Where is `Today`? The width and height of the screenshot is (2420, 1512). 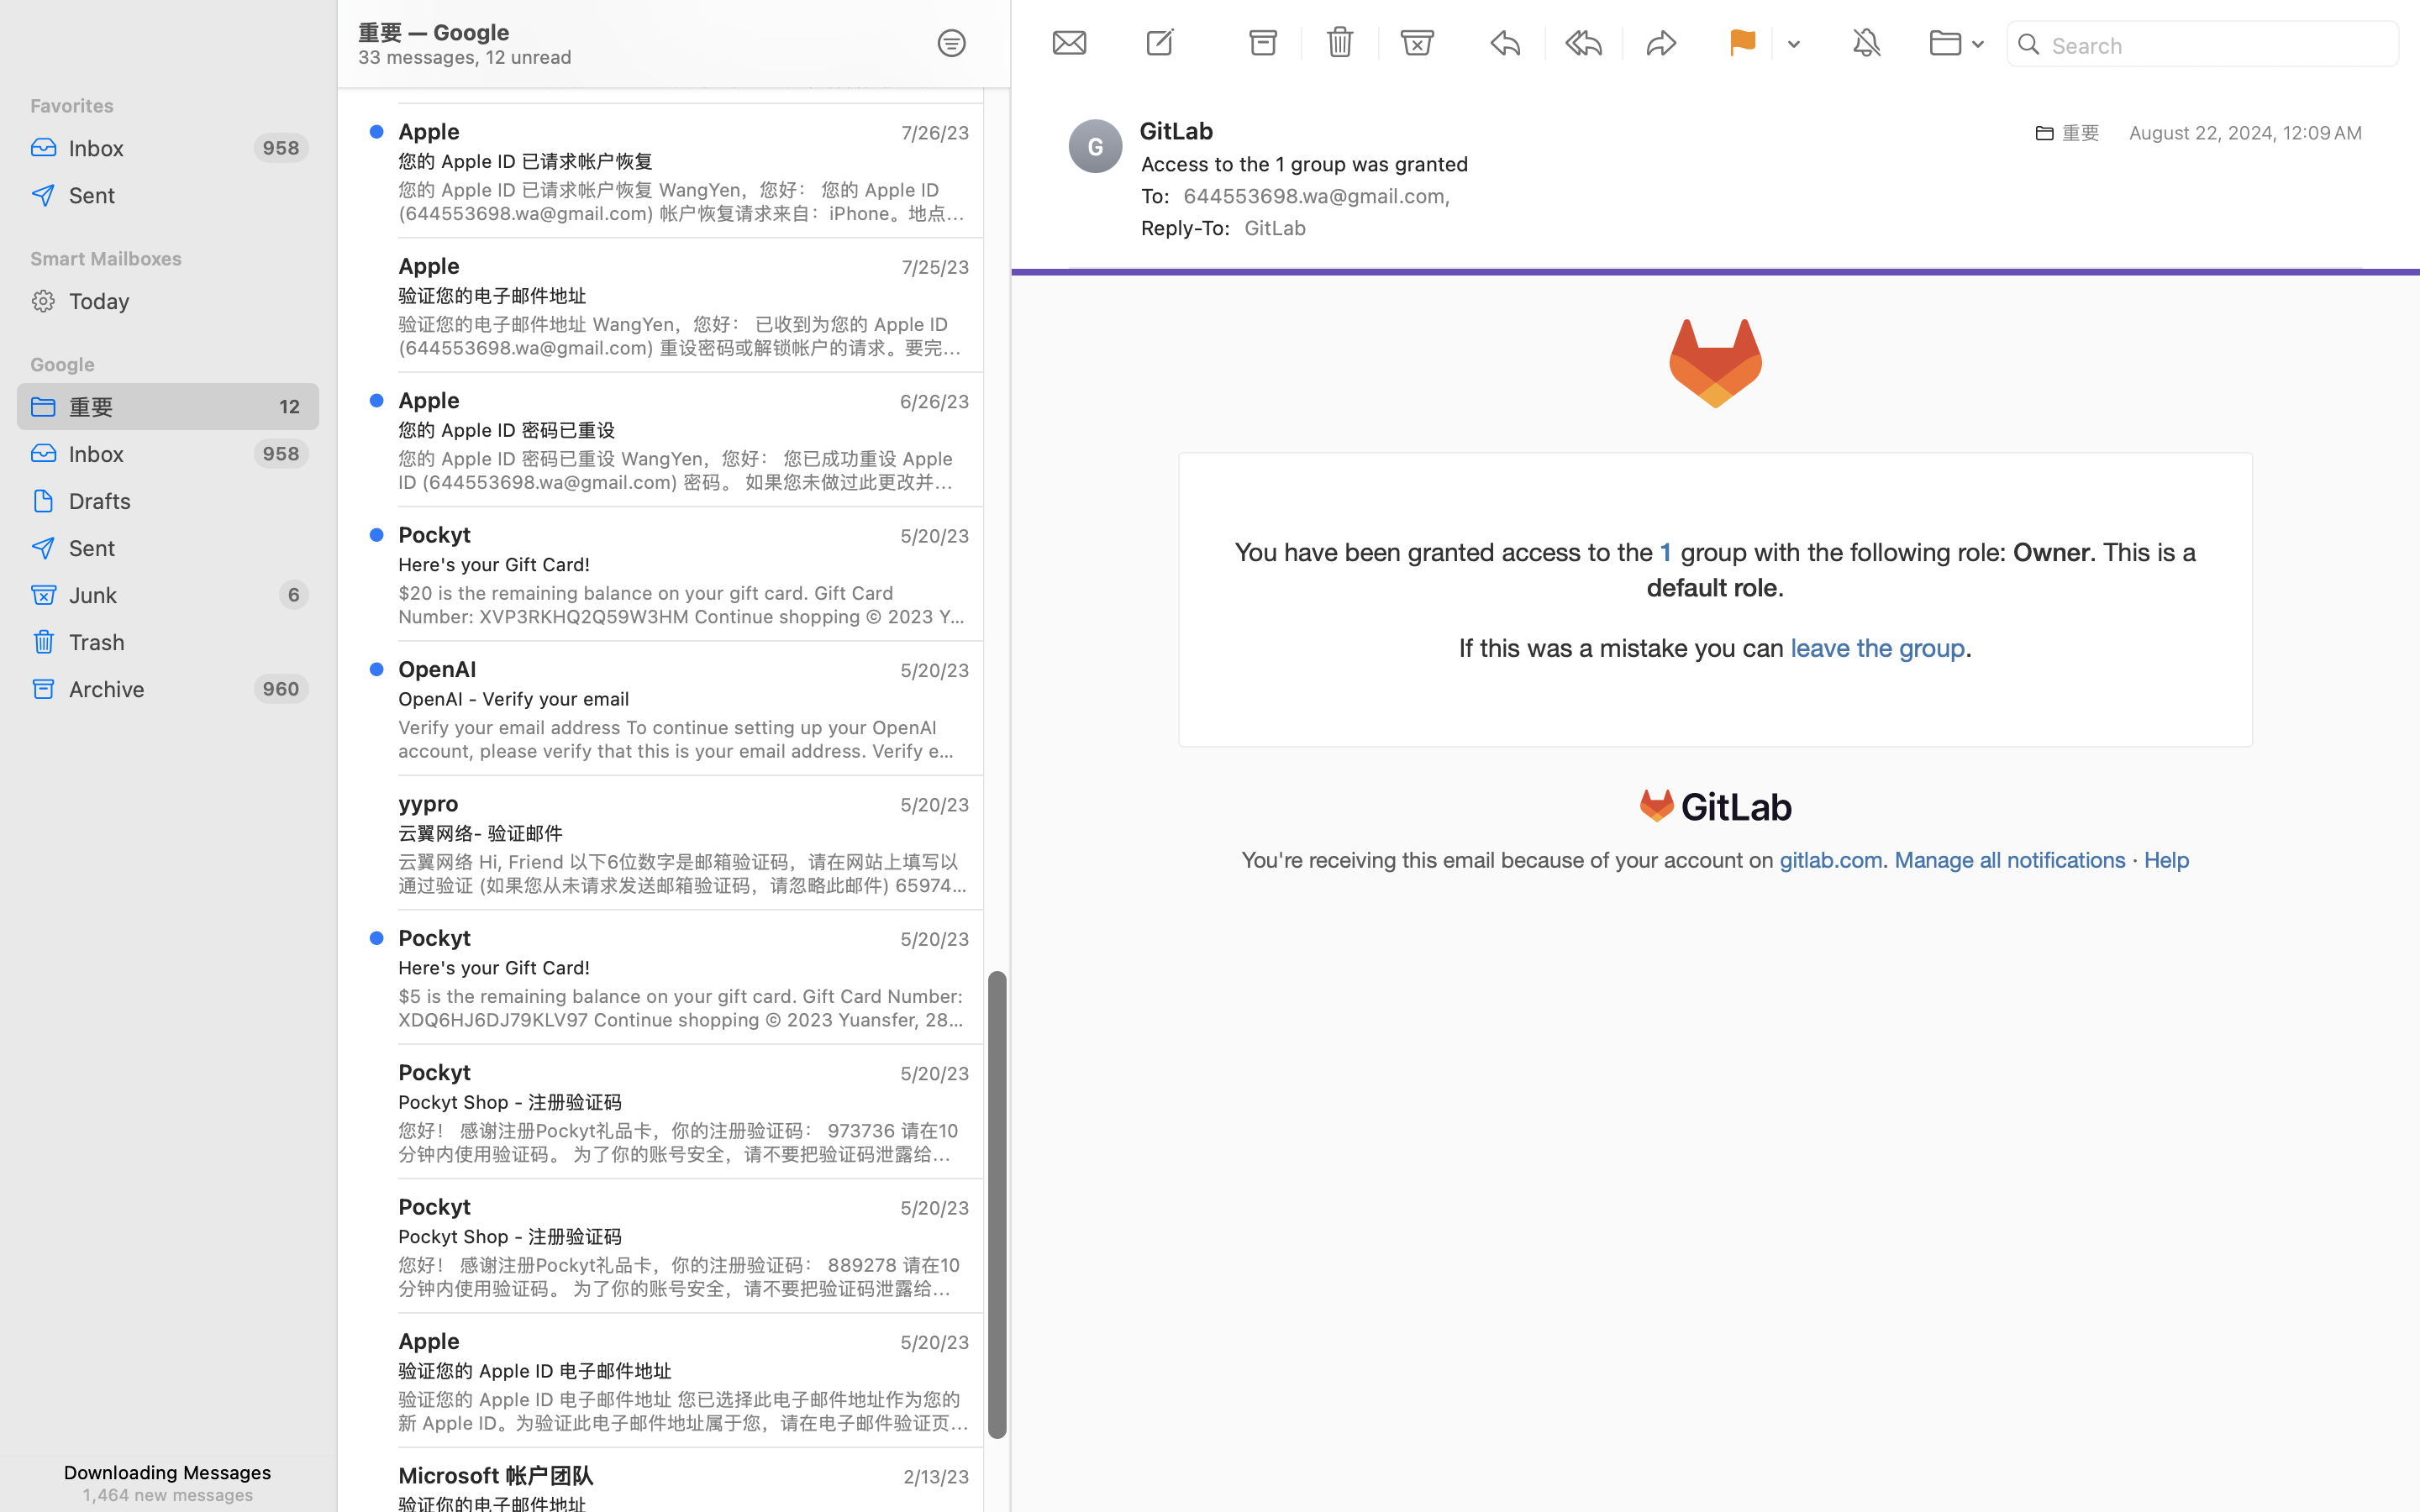
Today is located at coordinates (187, 301).